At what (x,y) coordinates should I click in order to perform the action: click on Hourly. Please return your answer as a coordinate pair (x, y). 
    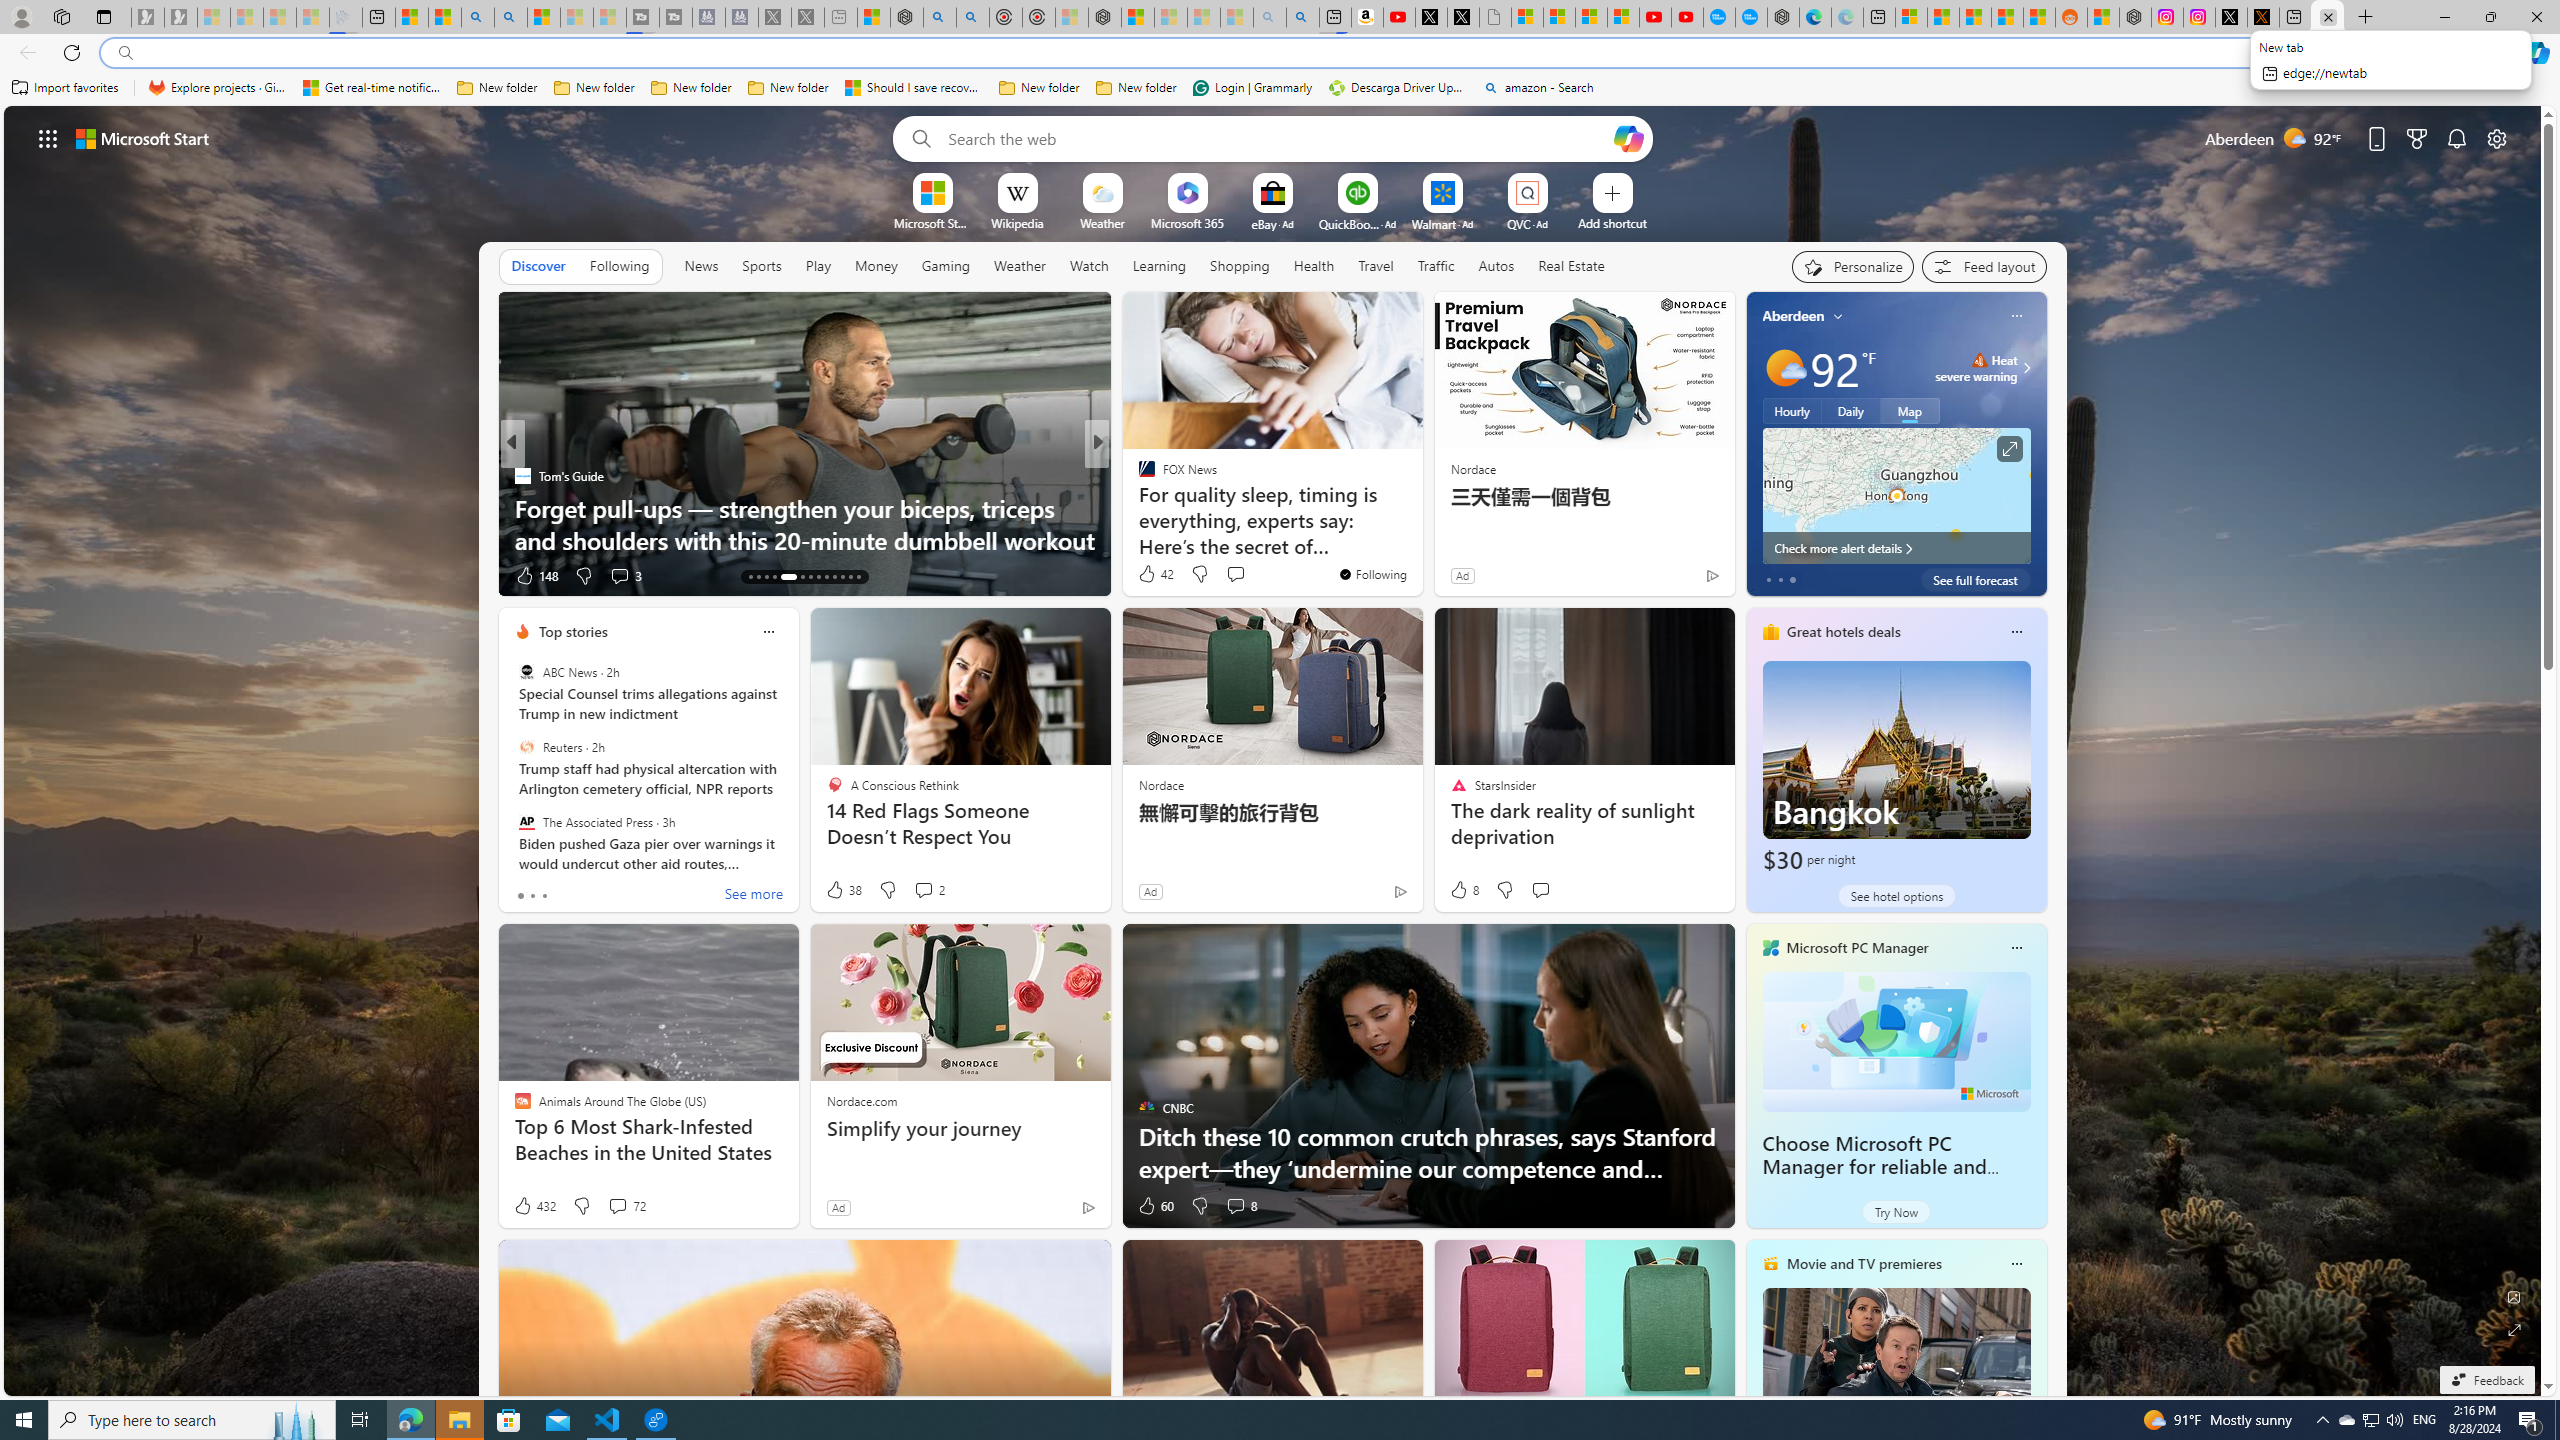
    Looking at the image, I should click on (1792, 410).